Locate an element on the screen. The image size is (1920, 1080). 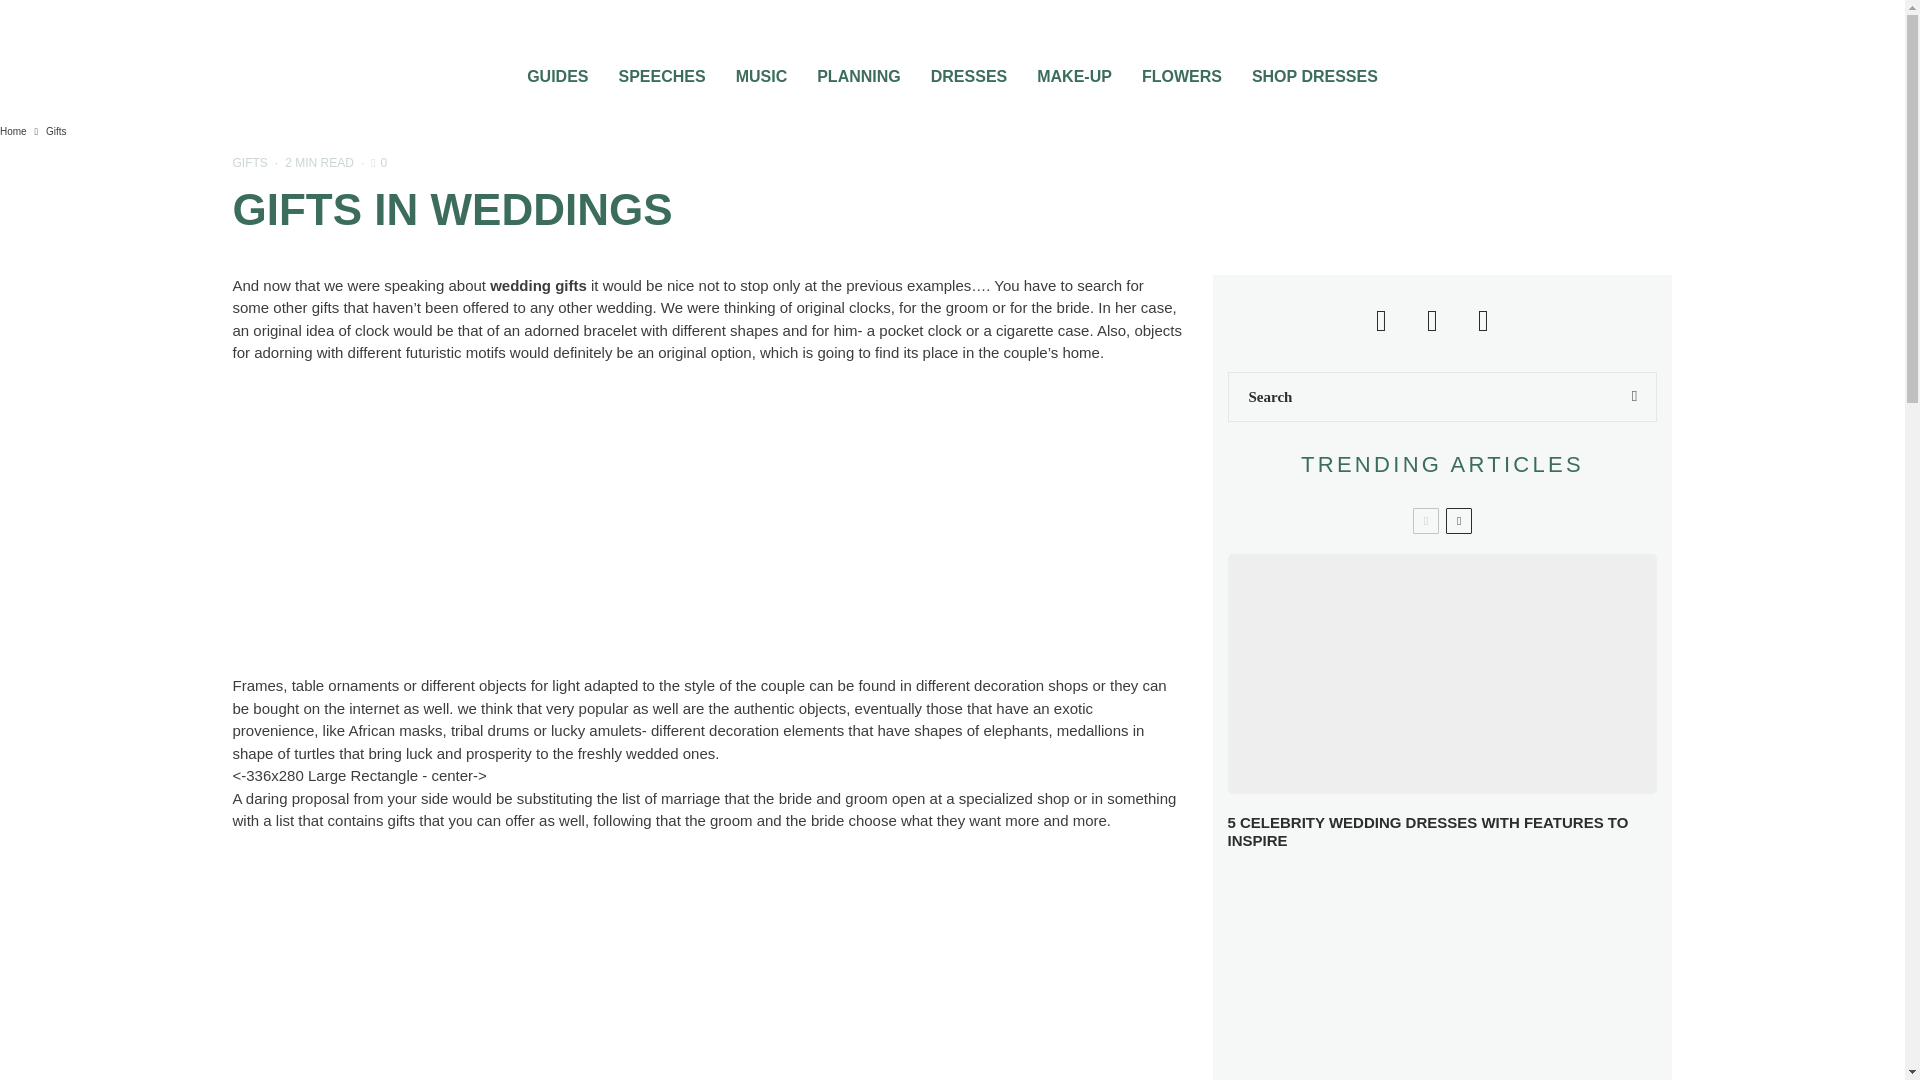
GUIDES is located at coordinates (557, 70).